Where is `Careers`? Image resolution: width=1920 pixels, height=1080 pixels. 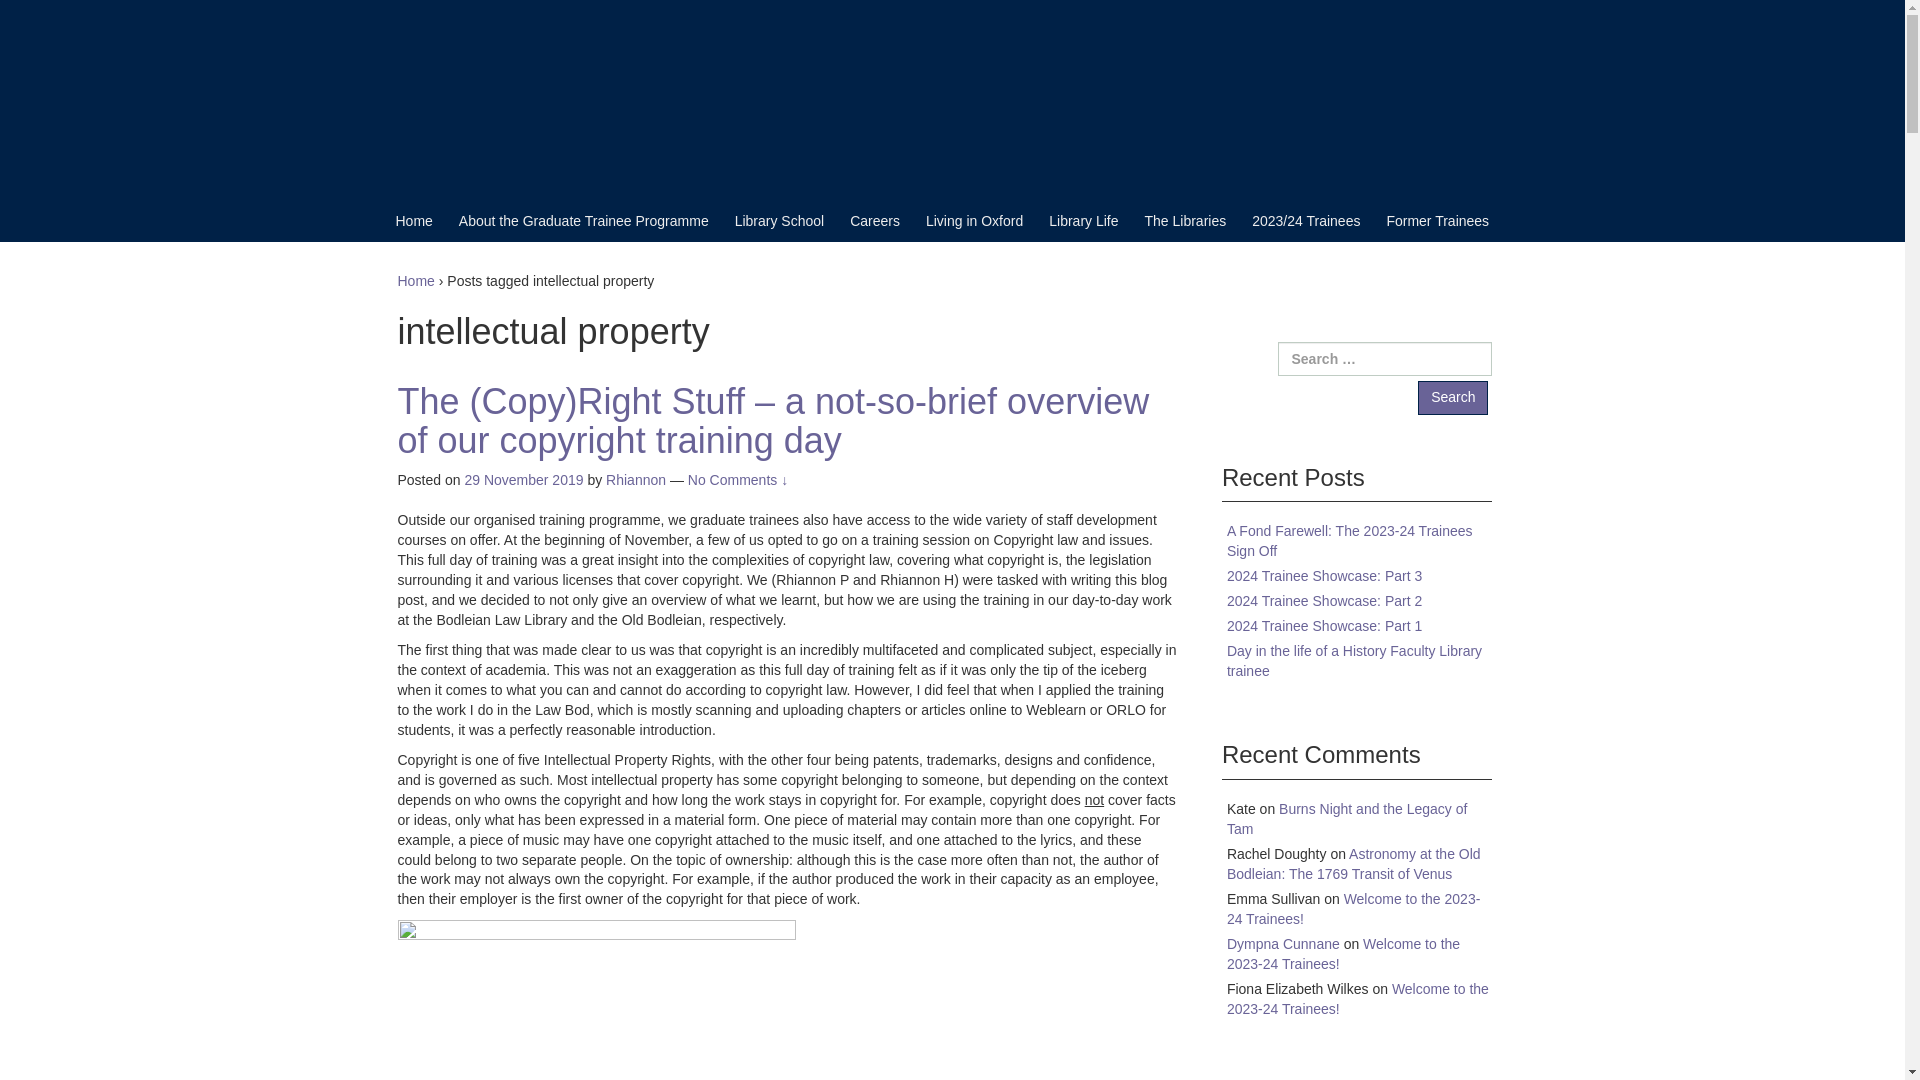 Careers is located at coordinates (875, 220).